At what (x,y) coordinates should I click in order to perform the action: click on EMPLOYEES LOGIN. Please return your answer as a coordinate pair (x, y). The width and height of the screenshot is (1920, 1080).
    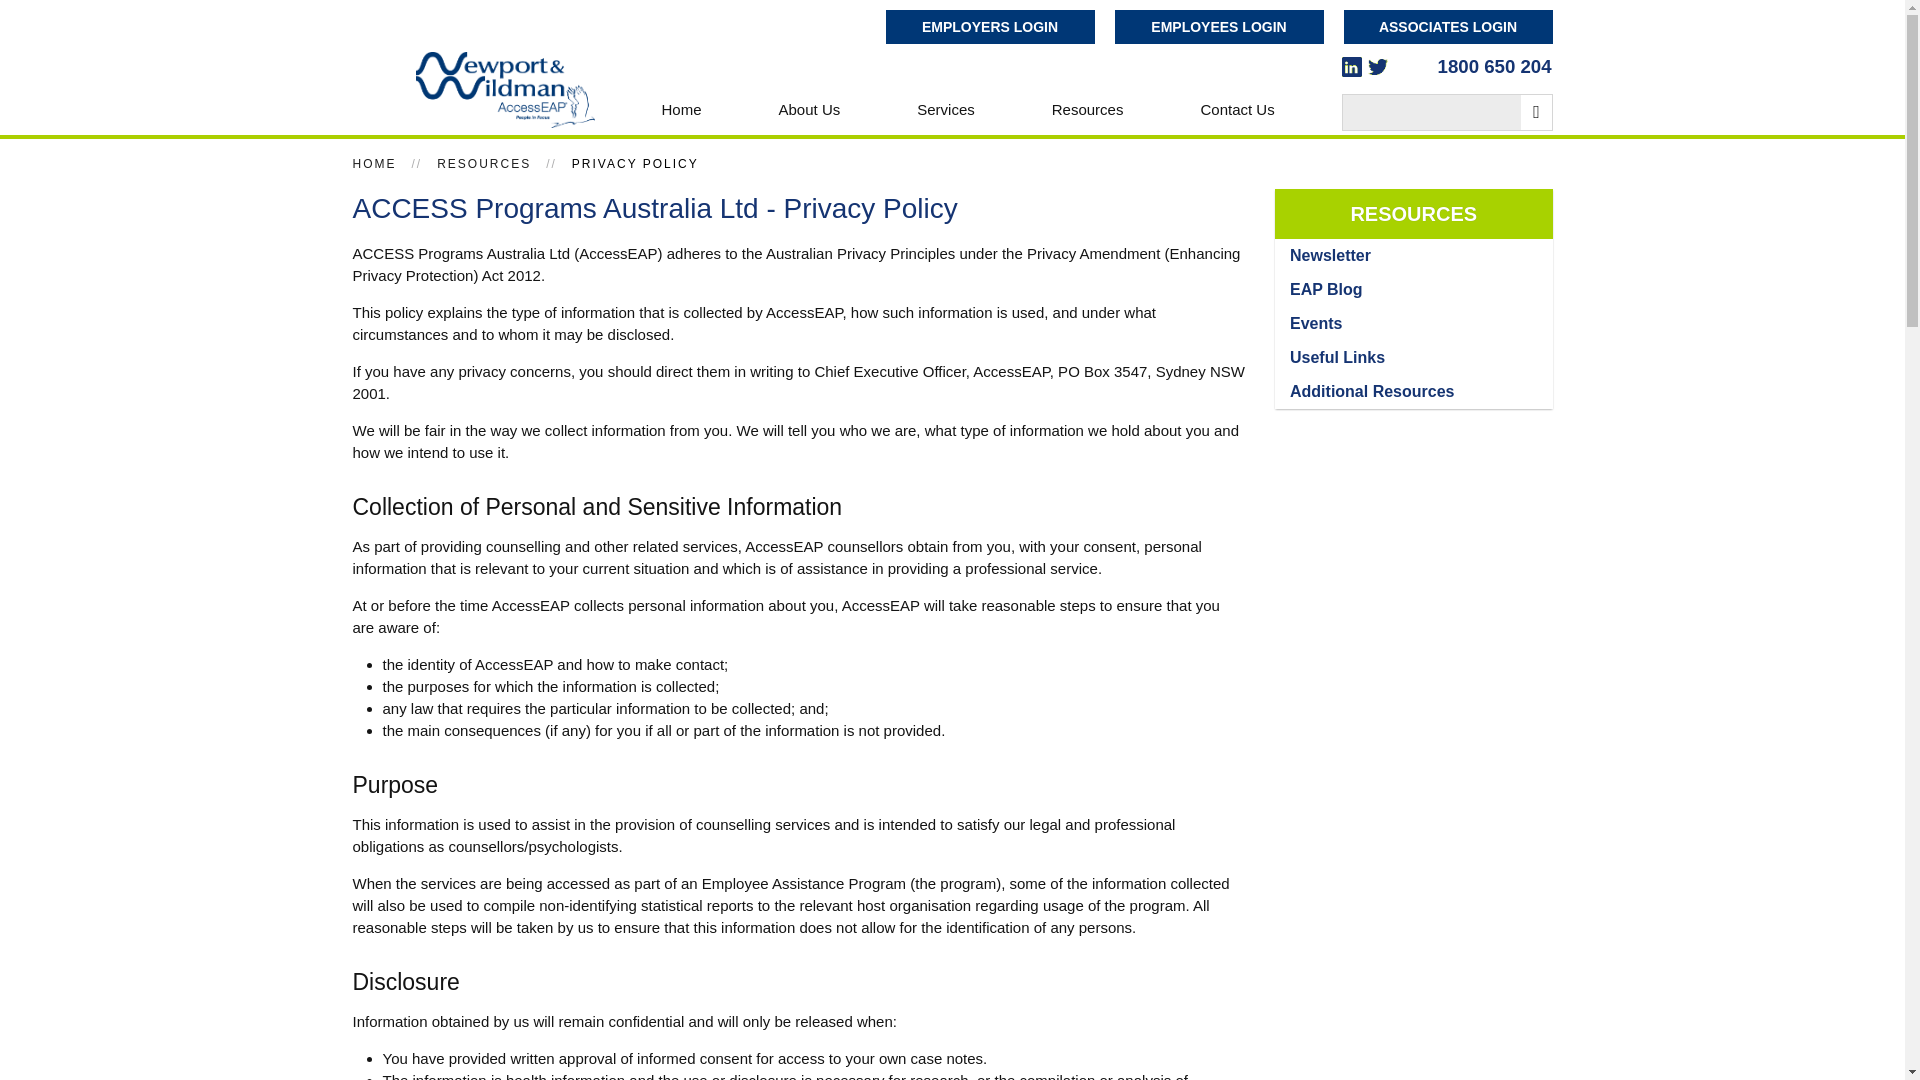
    Looking at the image, I should click on (1218, 26).